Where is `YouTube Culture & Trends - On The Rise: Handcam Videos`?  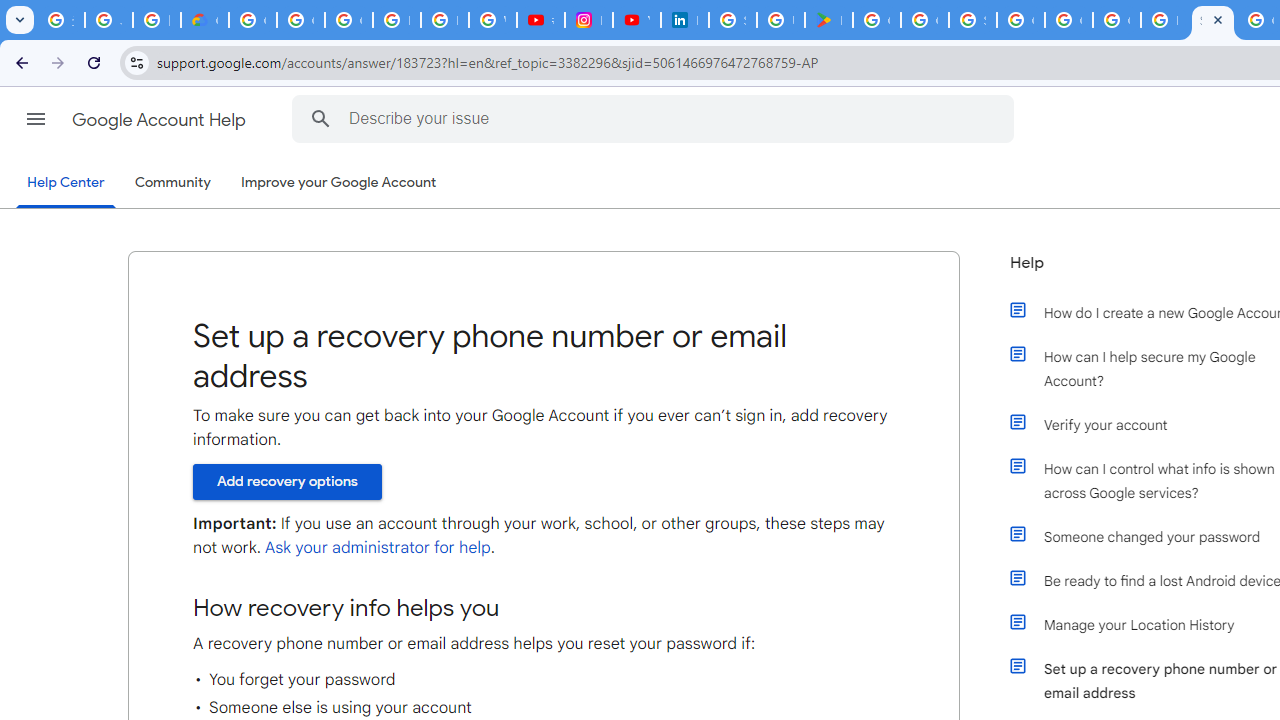
YouTube Culture & Trends - On The Rise: Handcam Videos is located at coordinates (636, 20).